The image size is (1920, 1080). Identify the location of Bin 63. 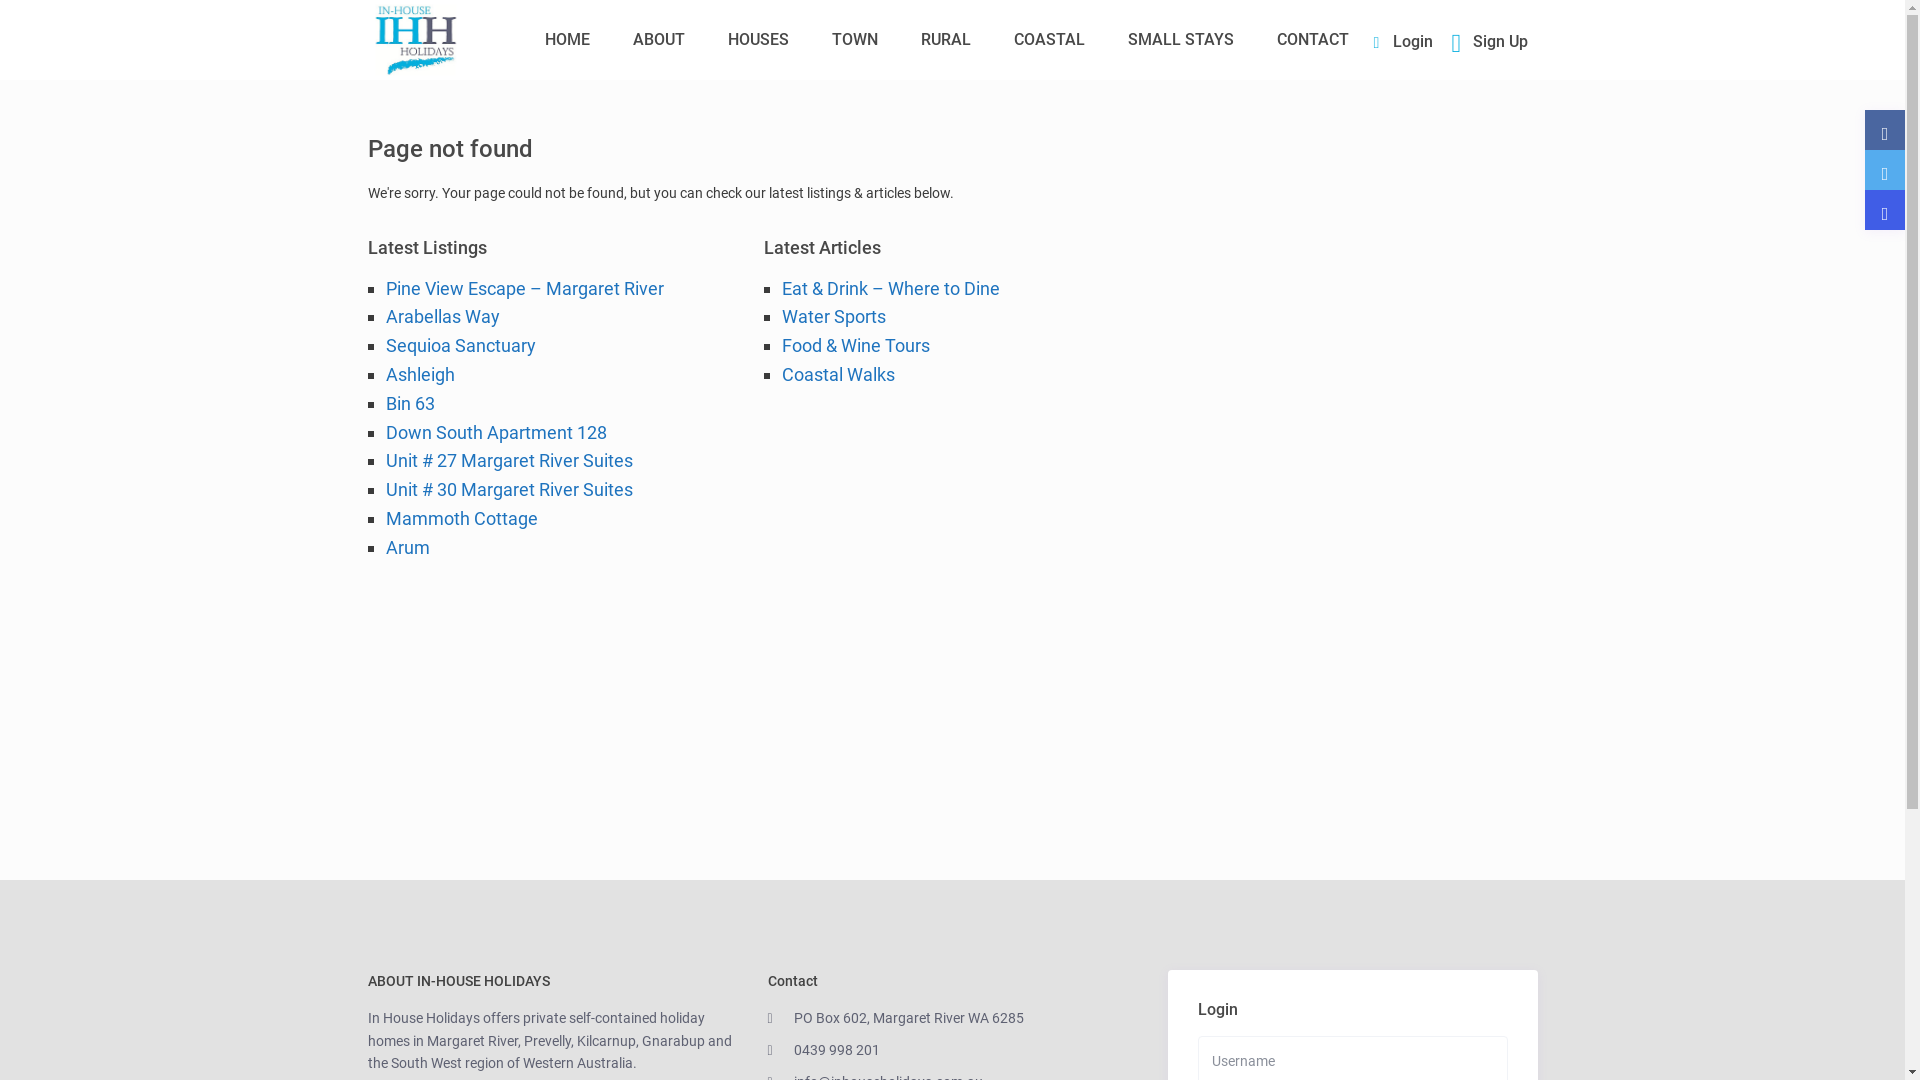
(410, 404).